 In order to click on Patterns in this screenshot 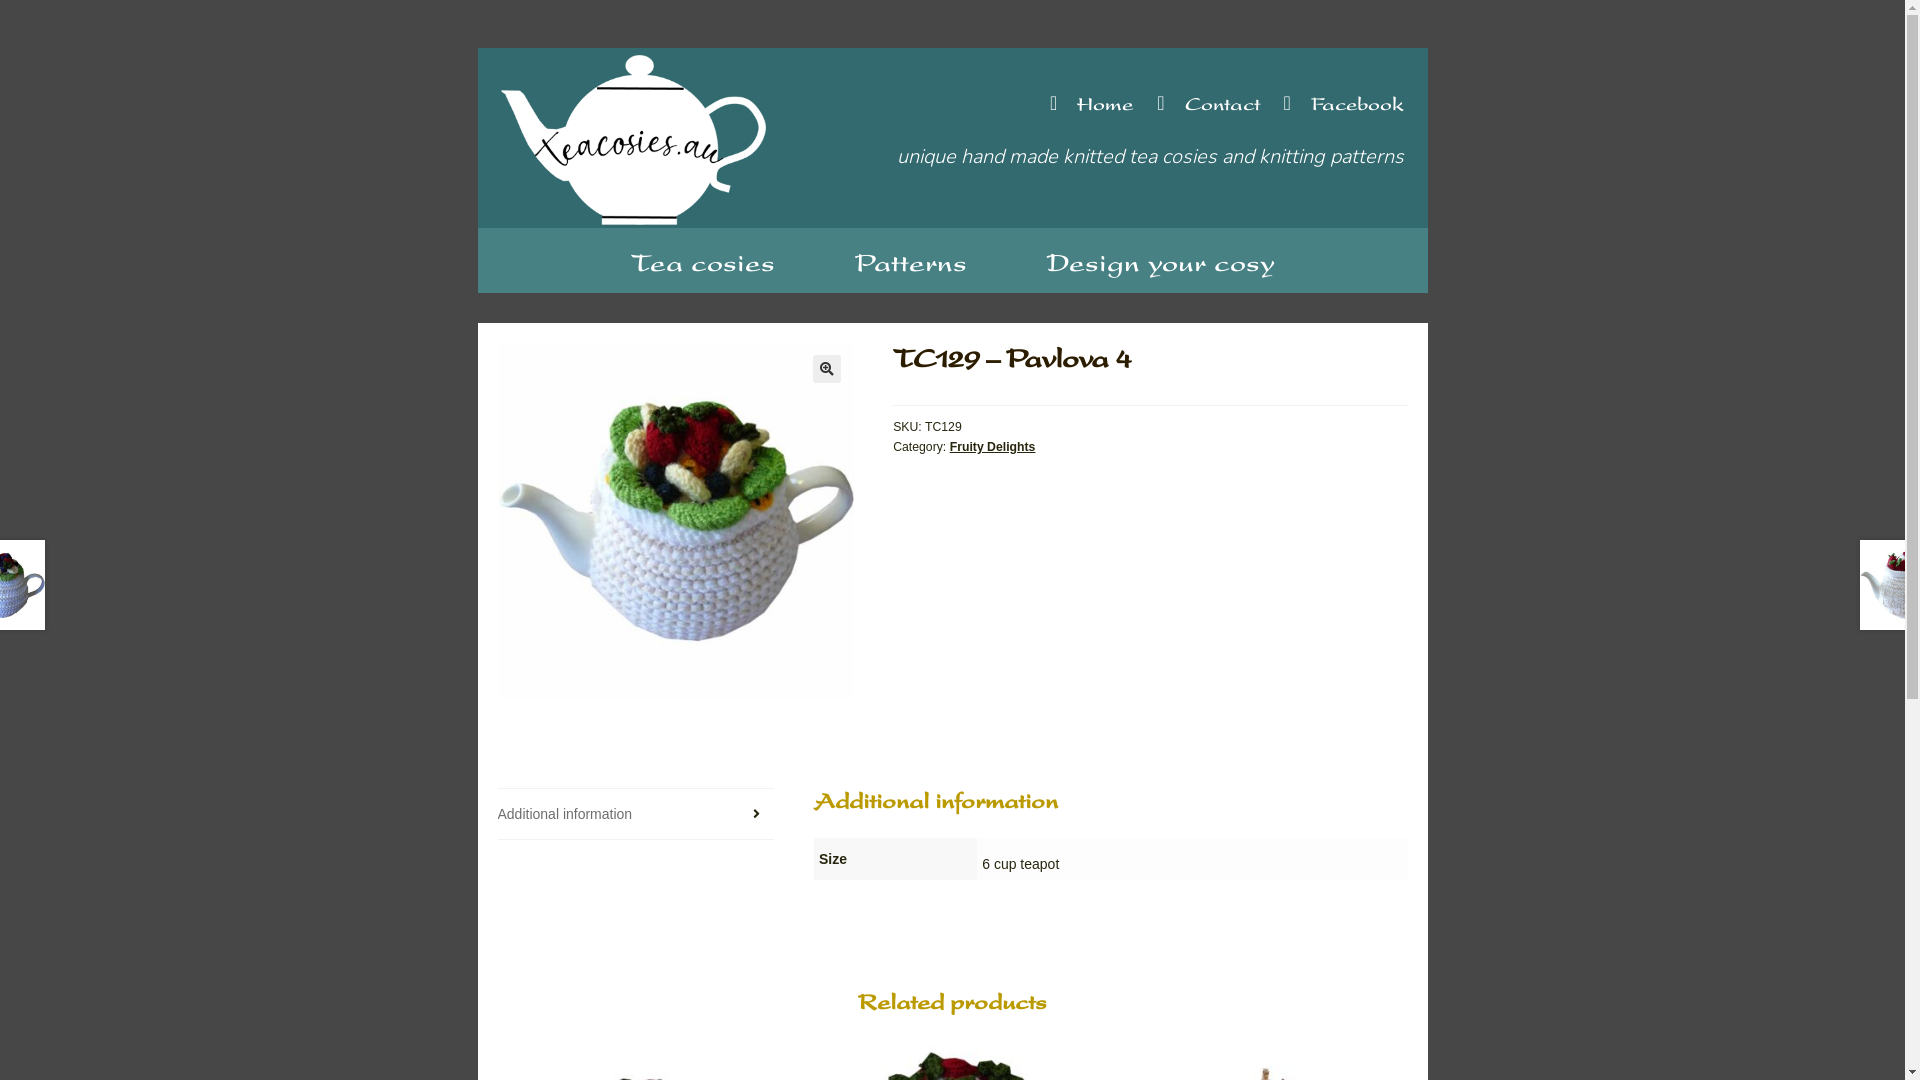, I will do `click(910, 261)`.